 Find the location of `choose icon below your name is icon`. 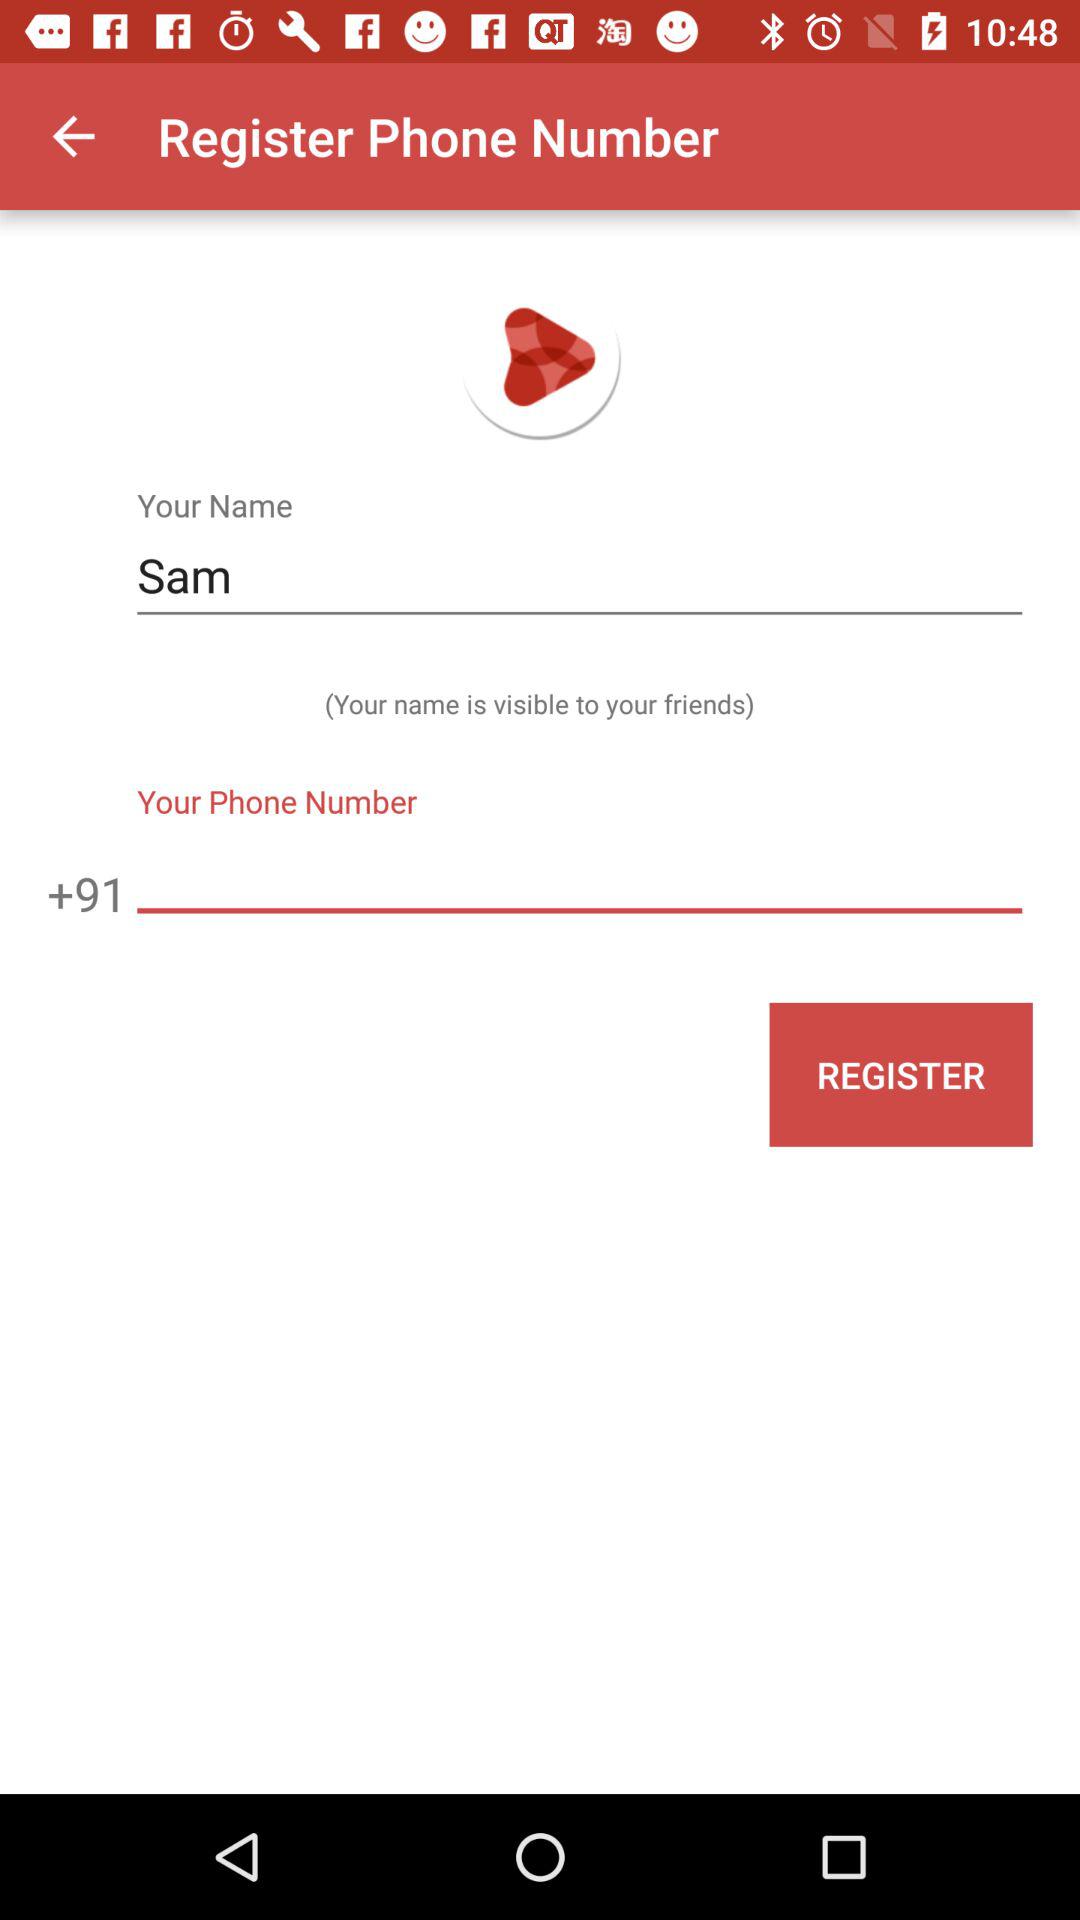

choose icon below your name is icon is located at coordinates (579, 872).